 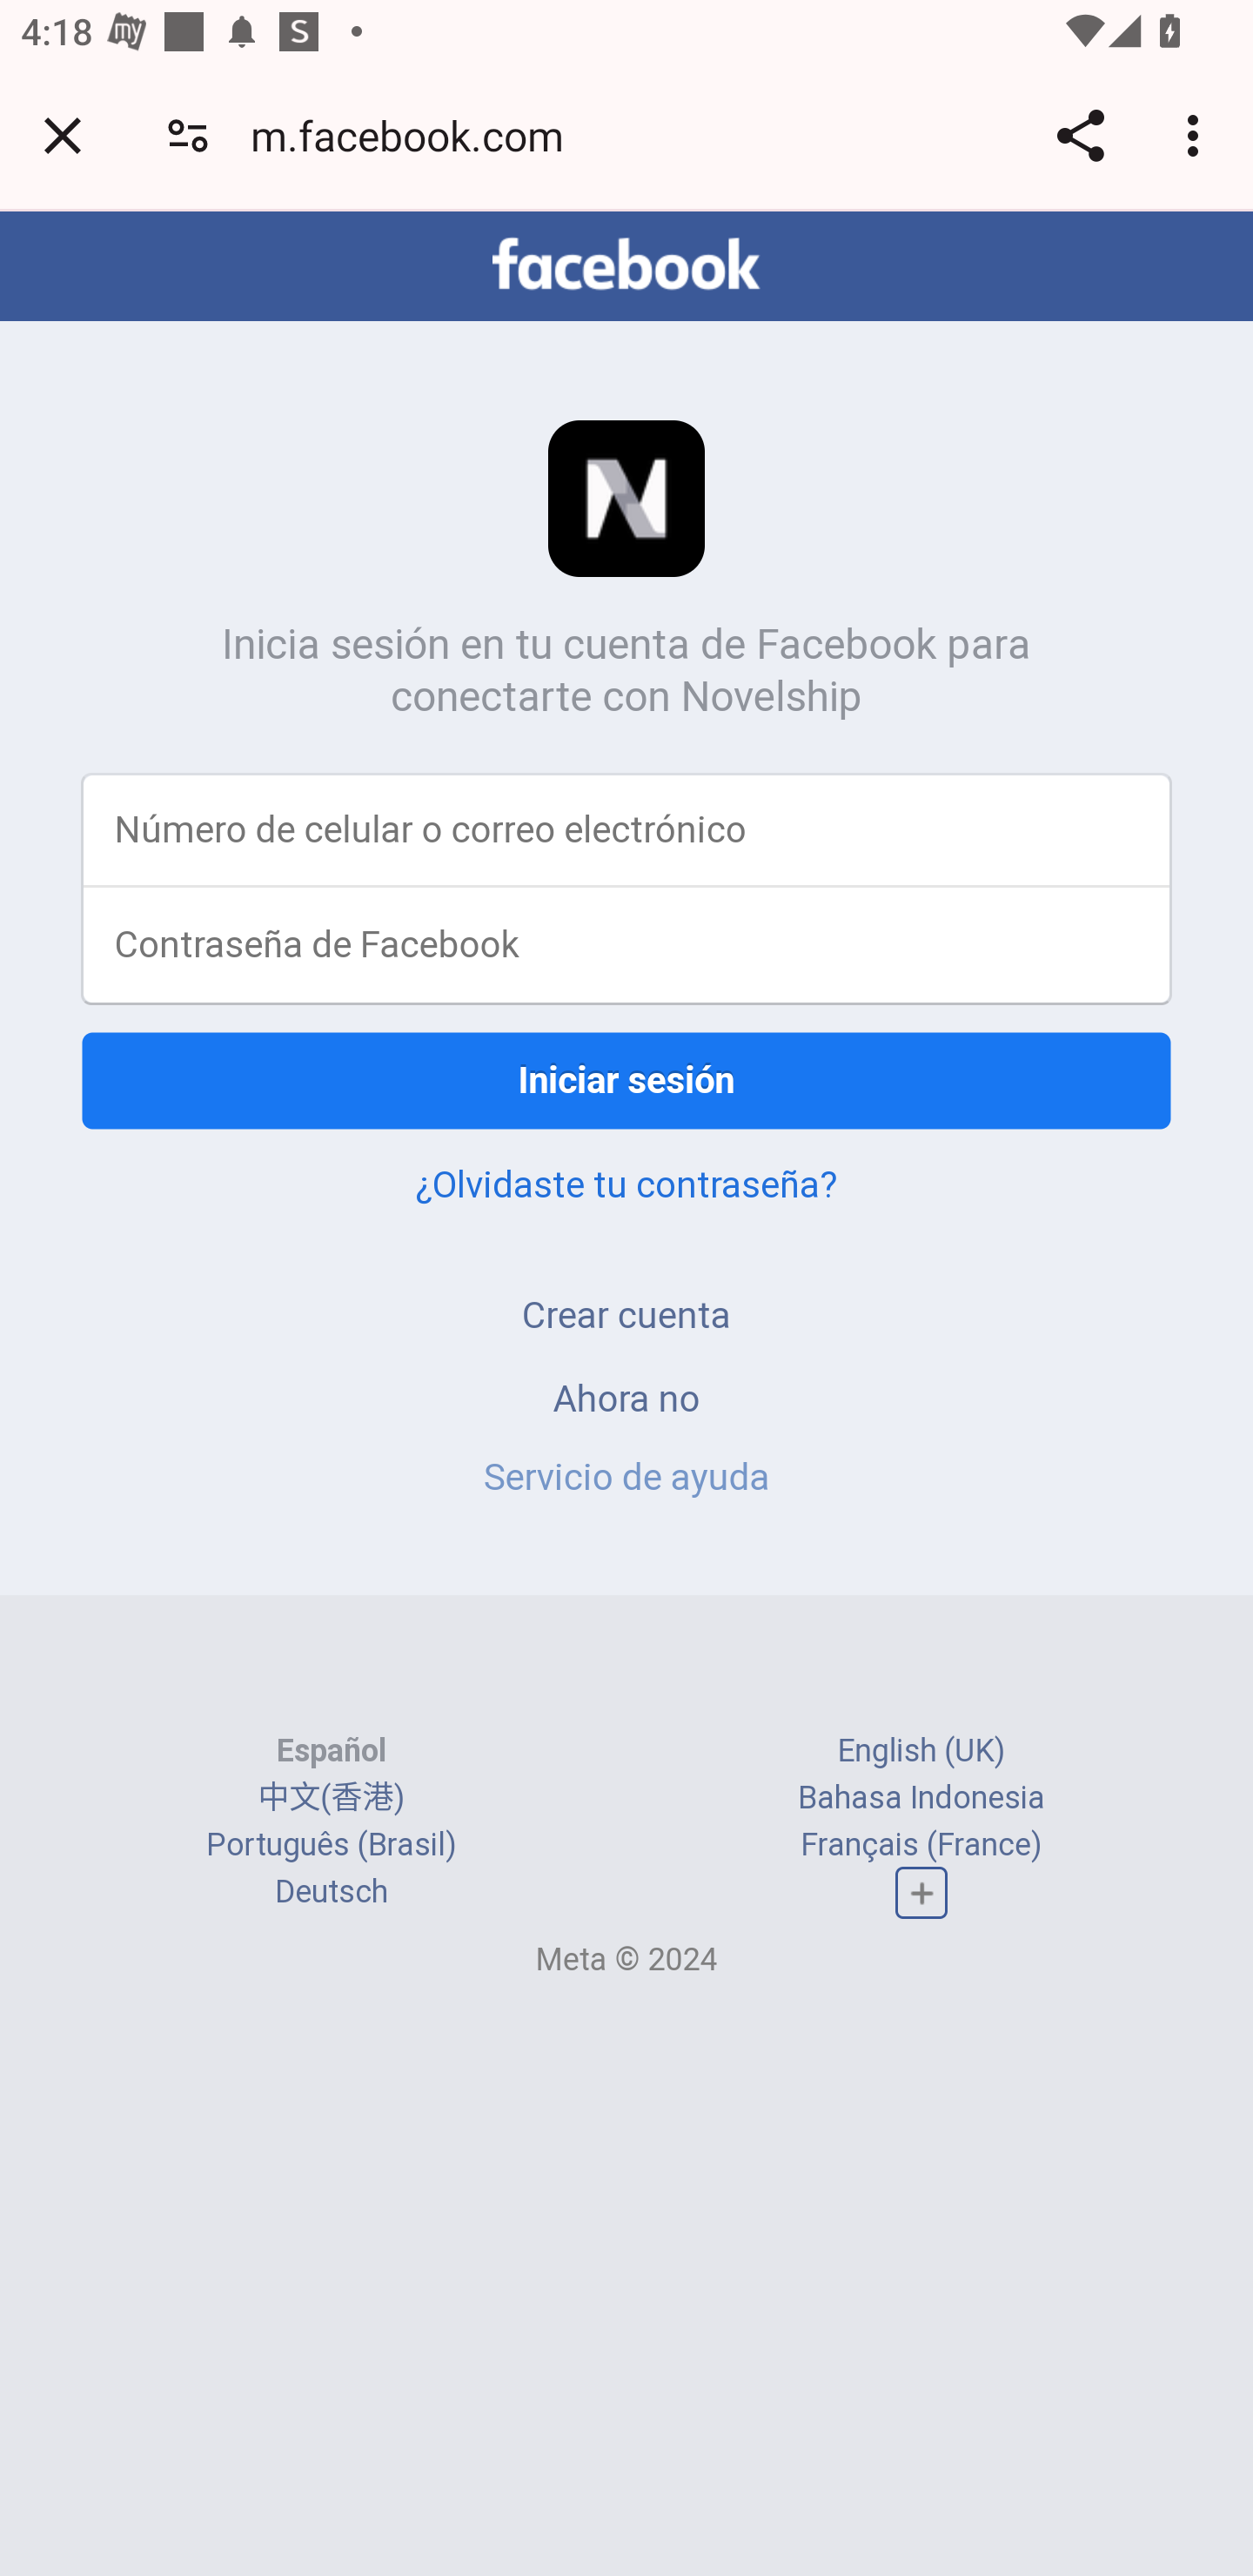 I want to click on Ahora no, so click(x=626, y=1397).